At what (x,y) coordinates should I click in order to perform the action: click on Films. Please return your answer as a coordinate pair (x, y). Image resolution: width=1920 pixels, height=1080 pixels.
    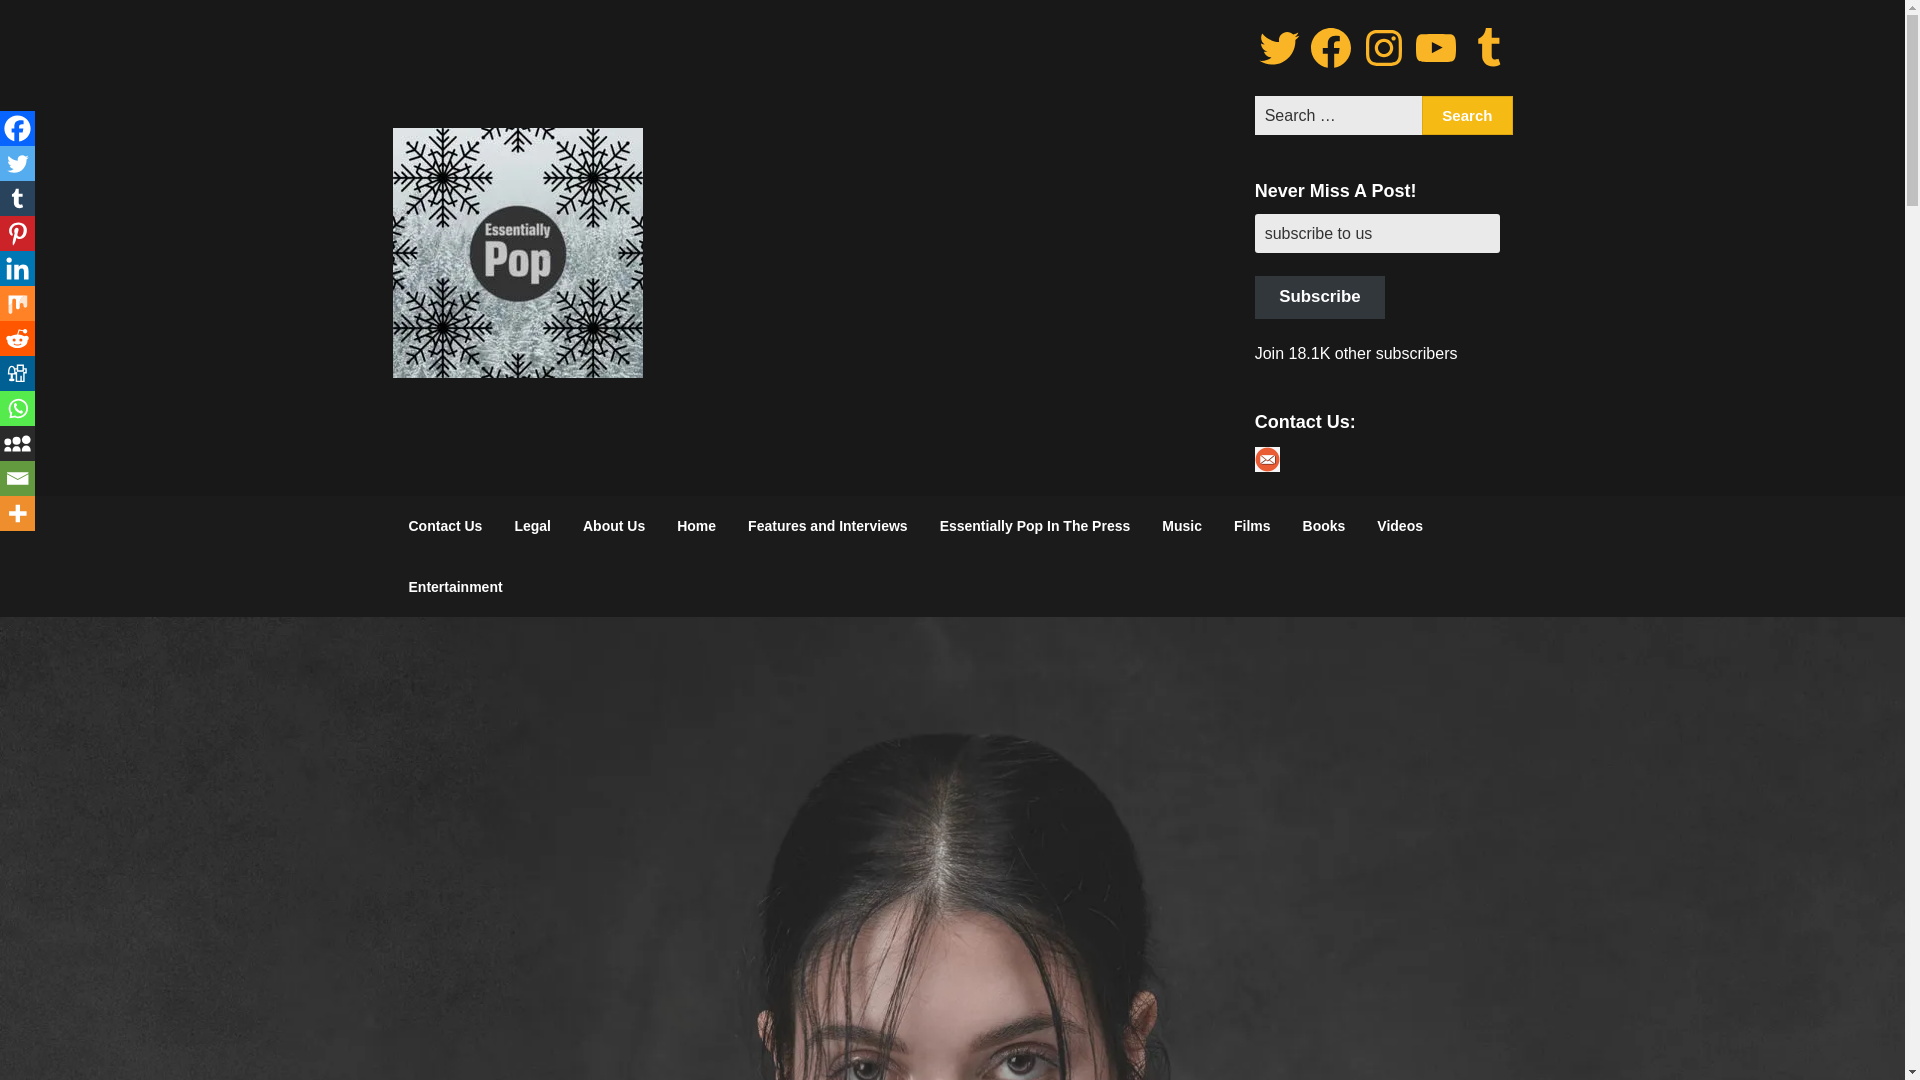
    Looking at the image, I should click on (1252, 526).